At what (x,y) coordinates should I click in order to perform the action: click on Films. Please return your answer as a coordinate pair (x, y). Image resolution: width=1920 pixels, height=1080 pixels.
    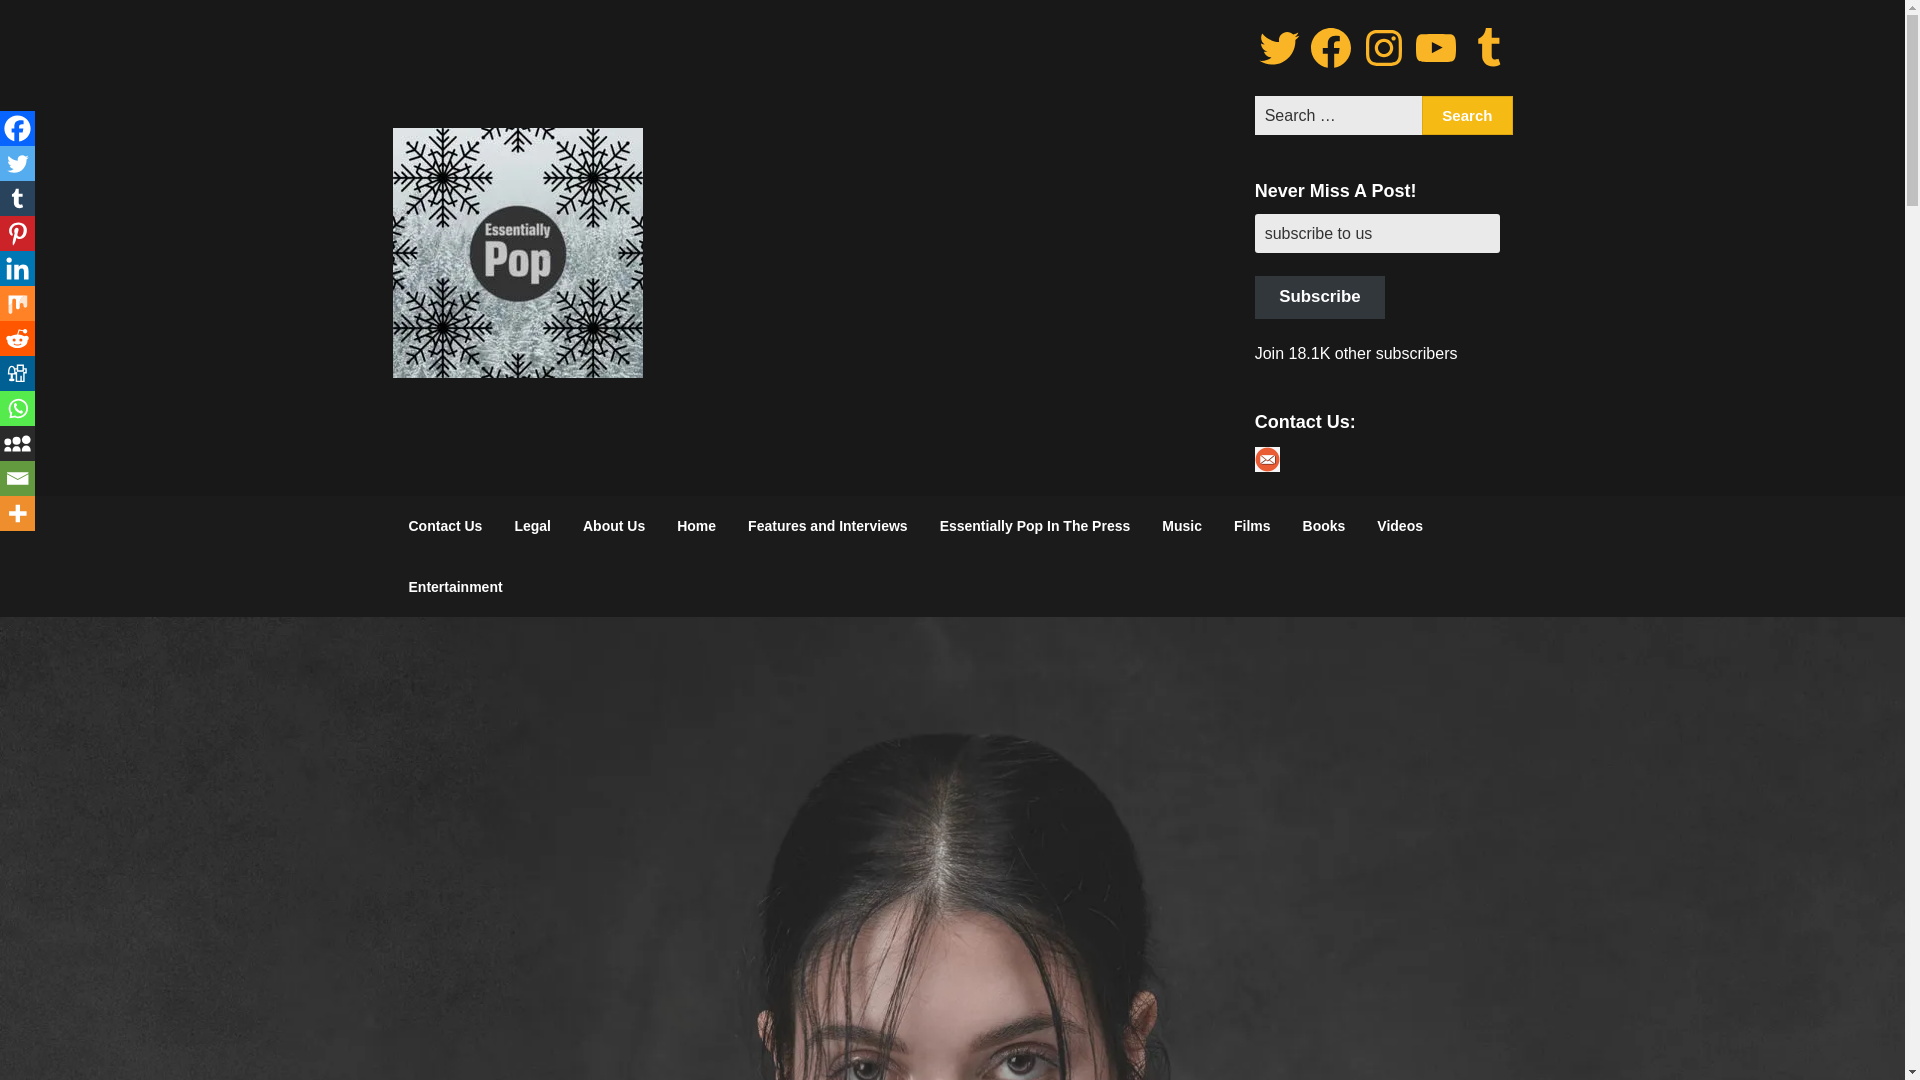
    Looking at the image, I should click on (1252, 526).